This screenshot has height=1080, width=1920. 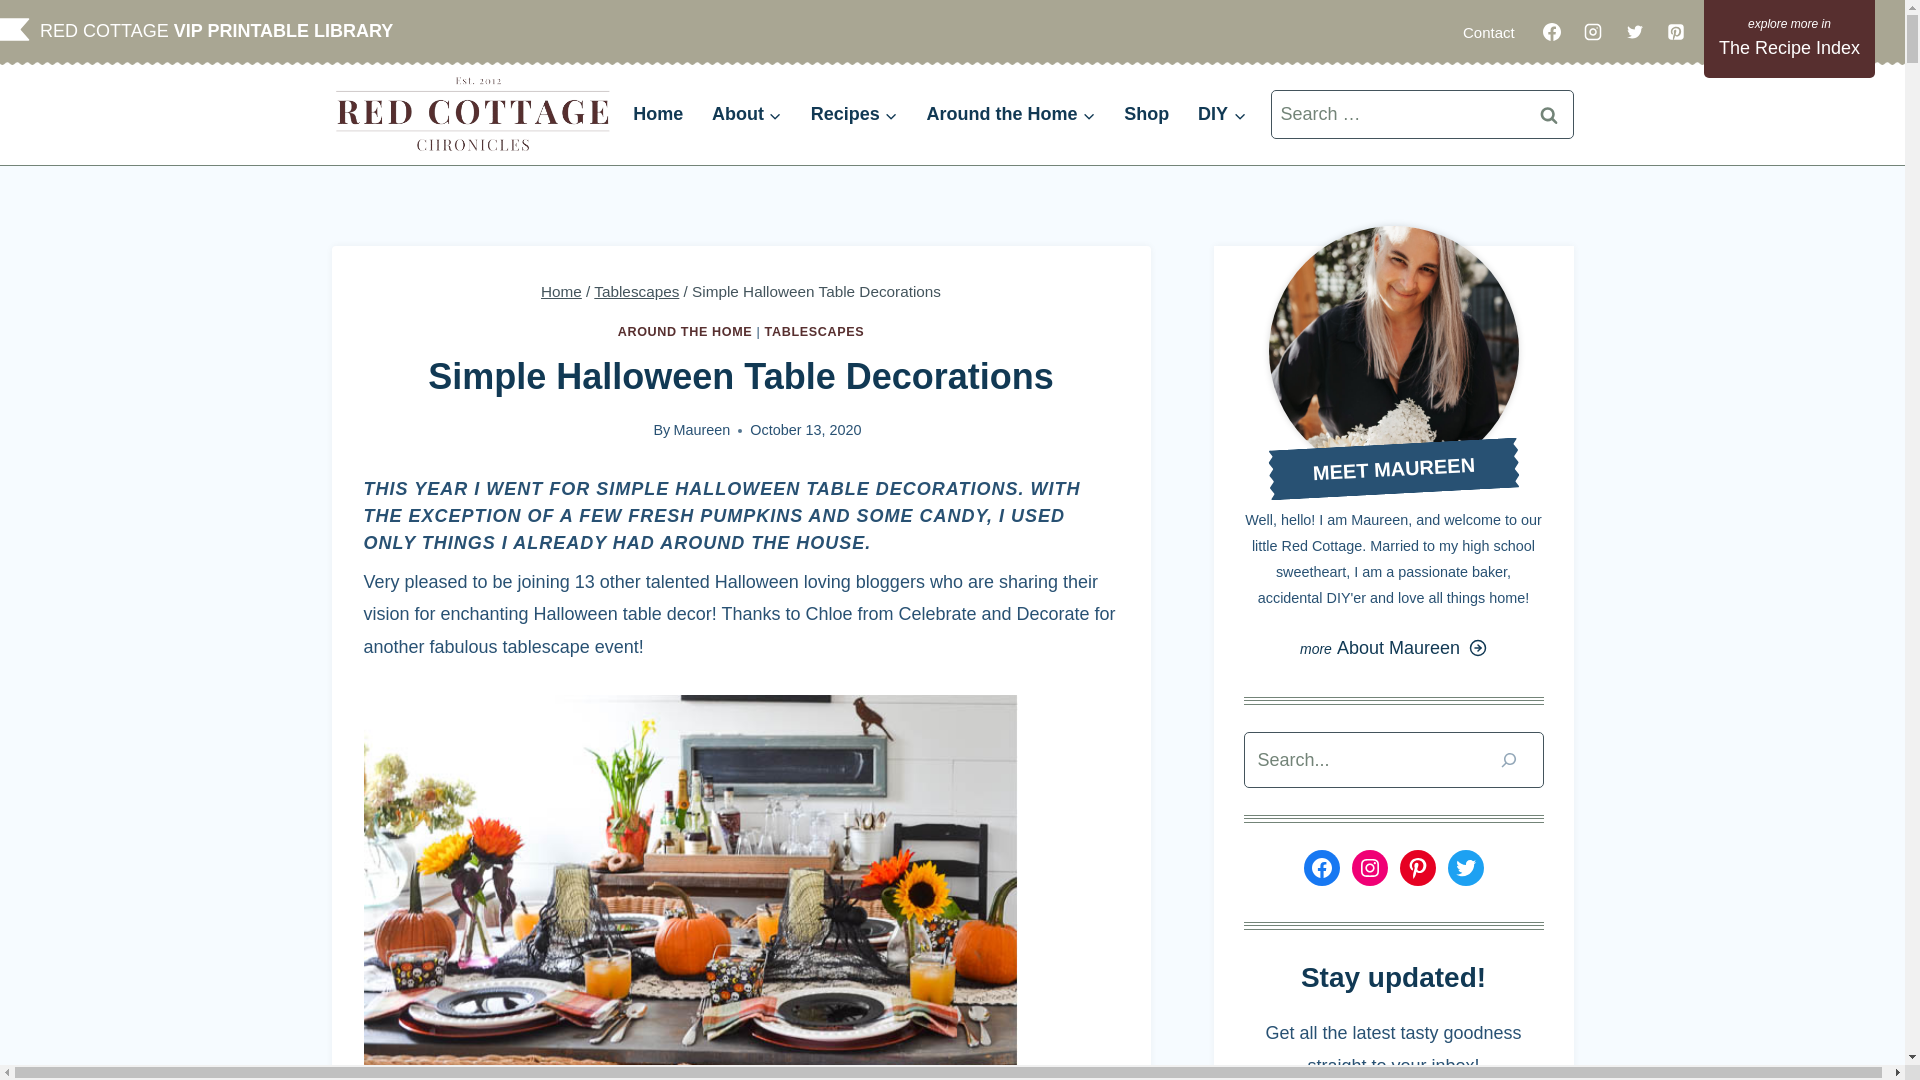 I want to click on Home, so click(x=658, y=114).